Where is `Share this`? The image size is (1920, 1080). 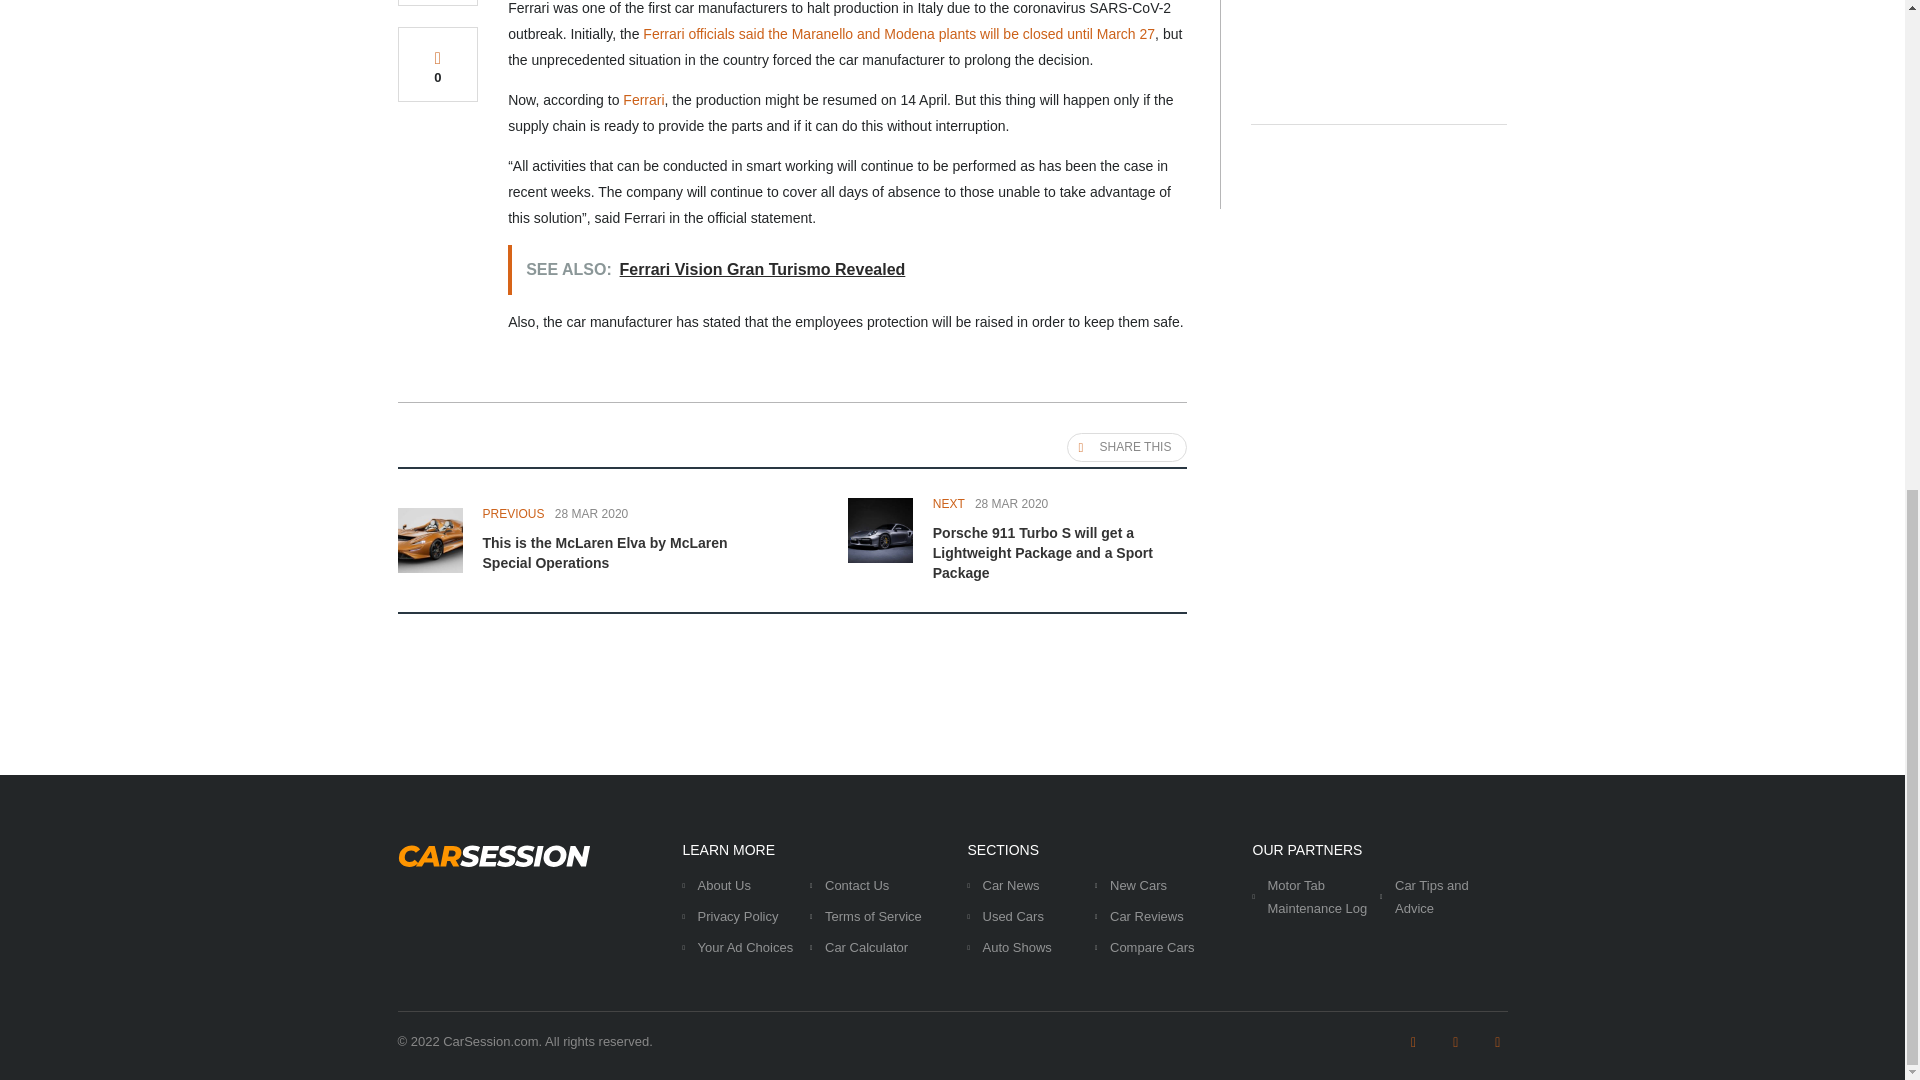 Share this is located at coordinates (1128, 448).